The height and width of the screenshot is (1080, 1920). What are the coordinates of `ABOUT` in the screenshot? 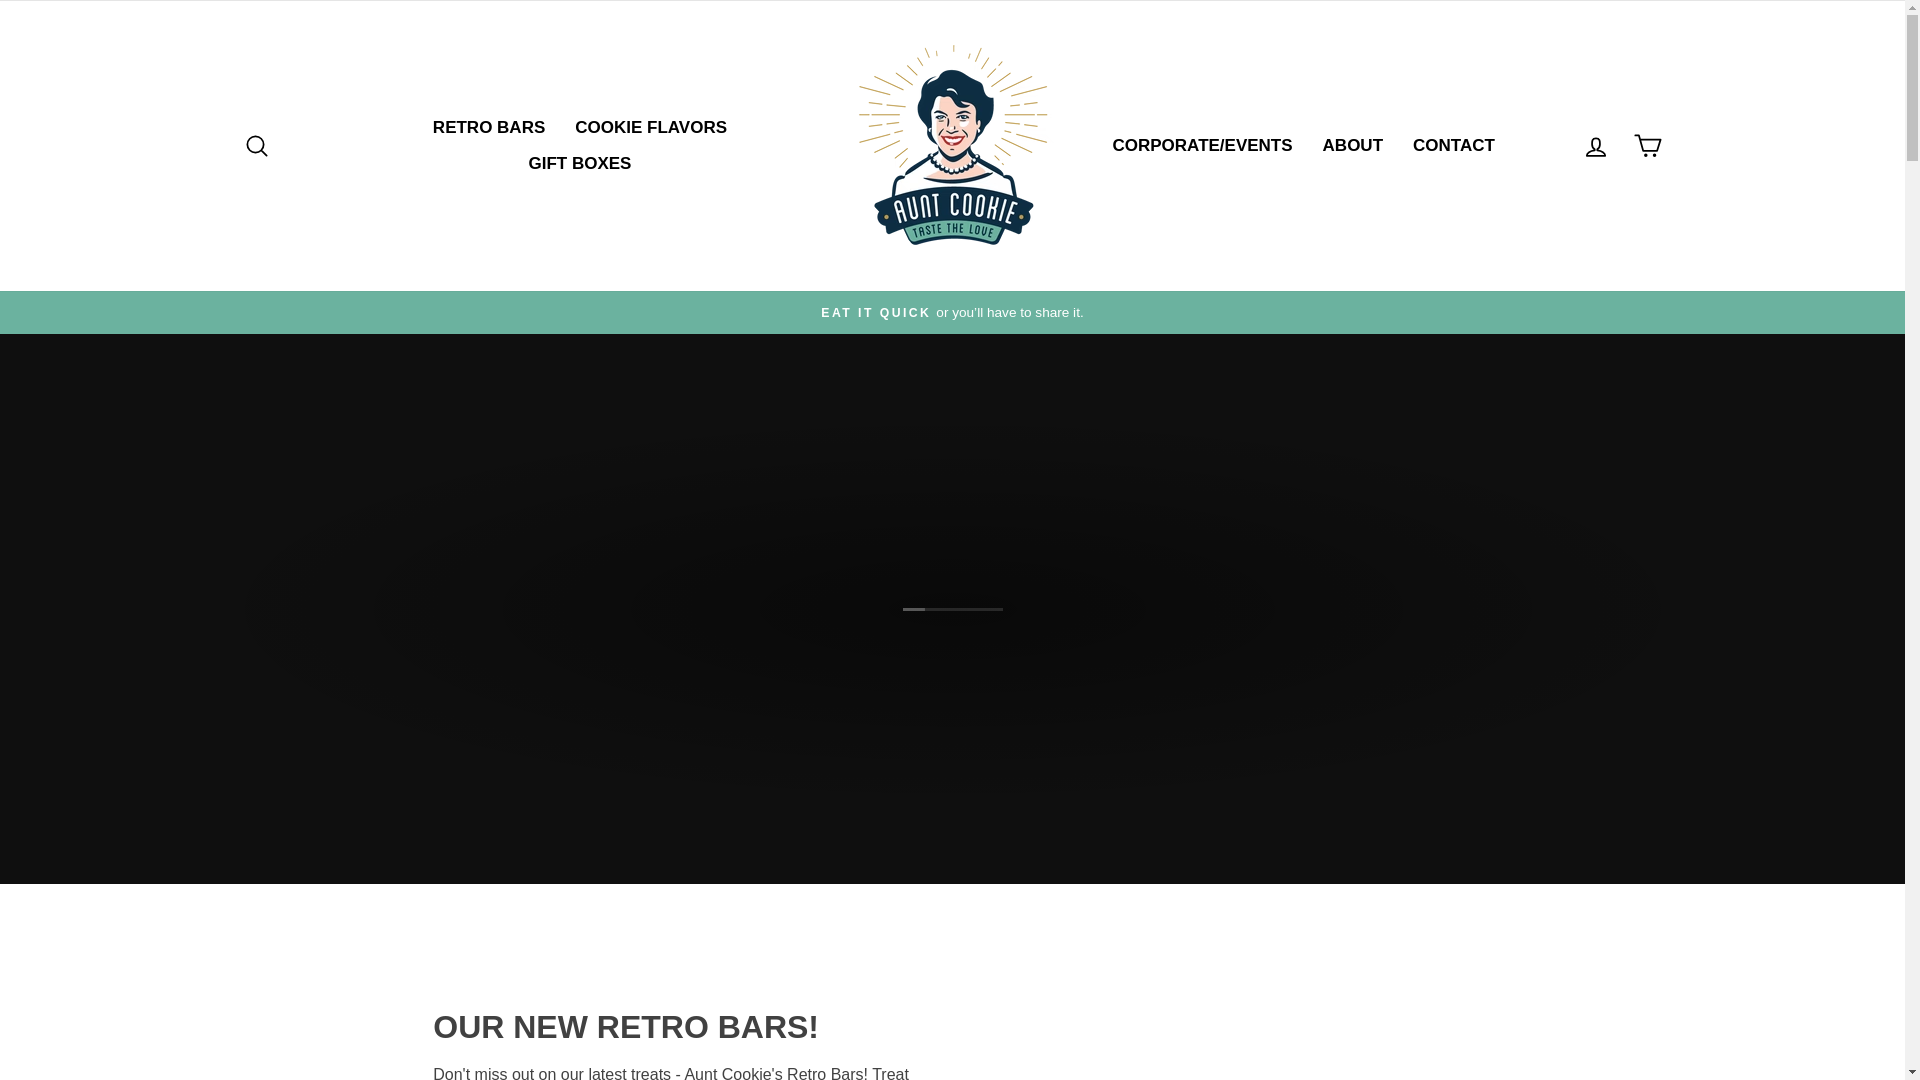 It's located at (1352, 146).